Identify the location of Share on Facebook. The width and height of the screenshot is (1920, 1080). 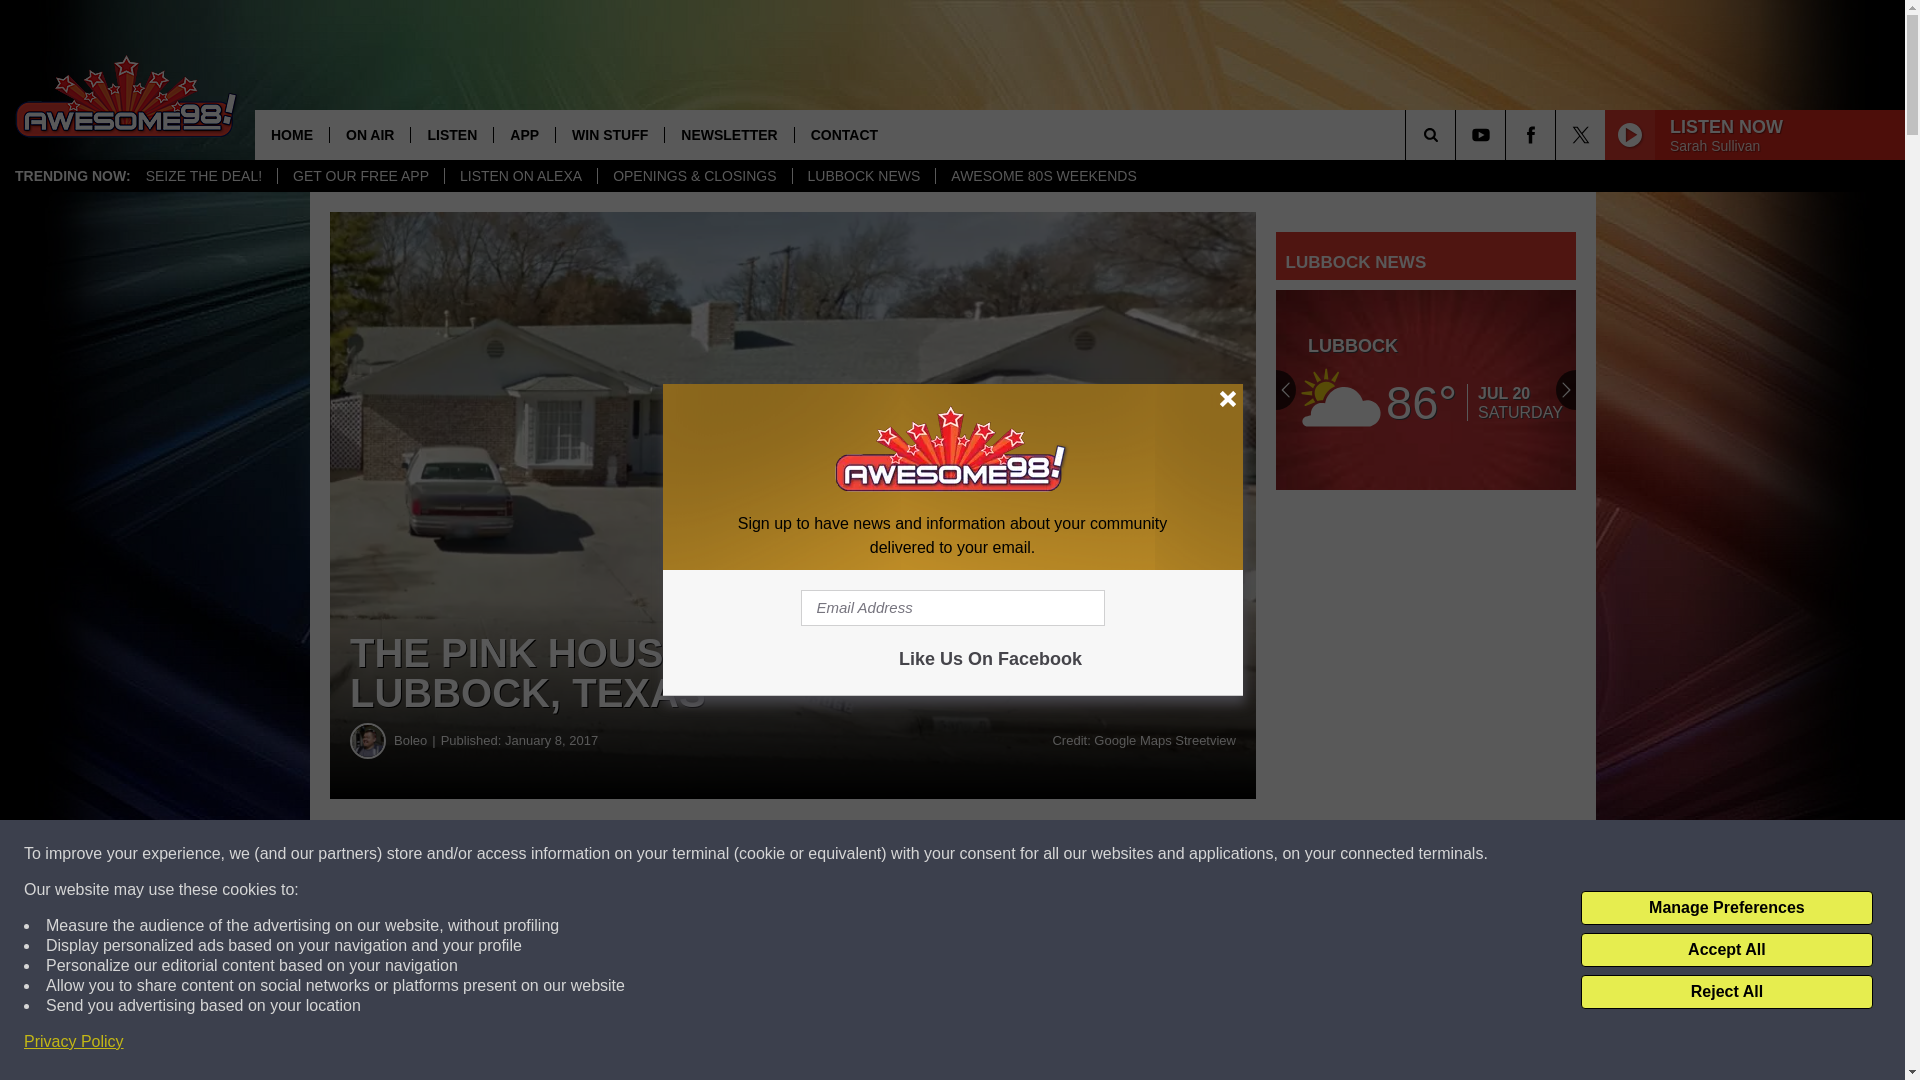
(608, 854).